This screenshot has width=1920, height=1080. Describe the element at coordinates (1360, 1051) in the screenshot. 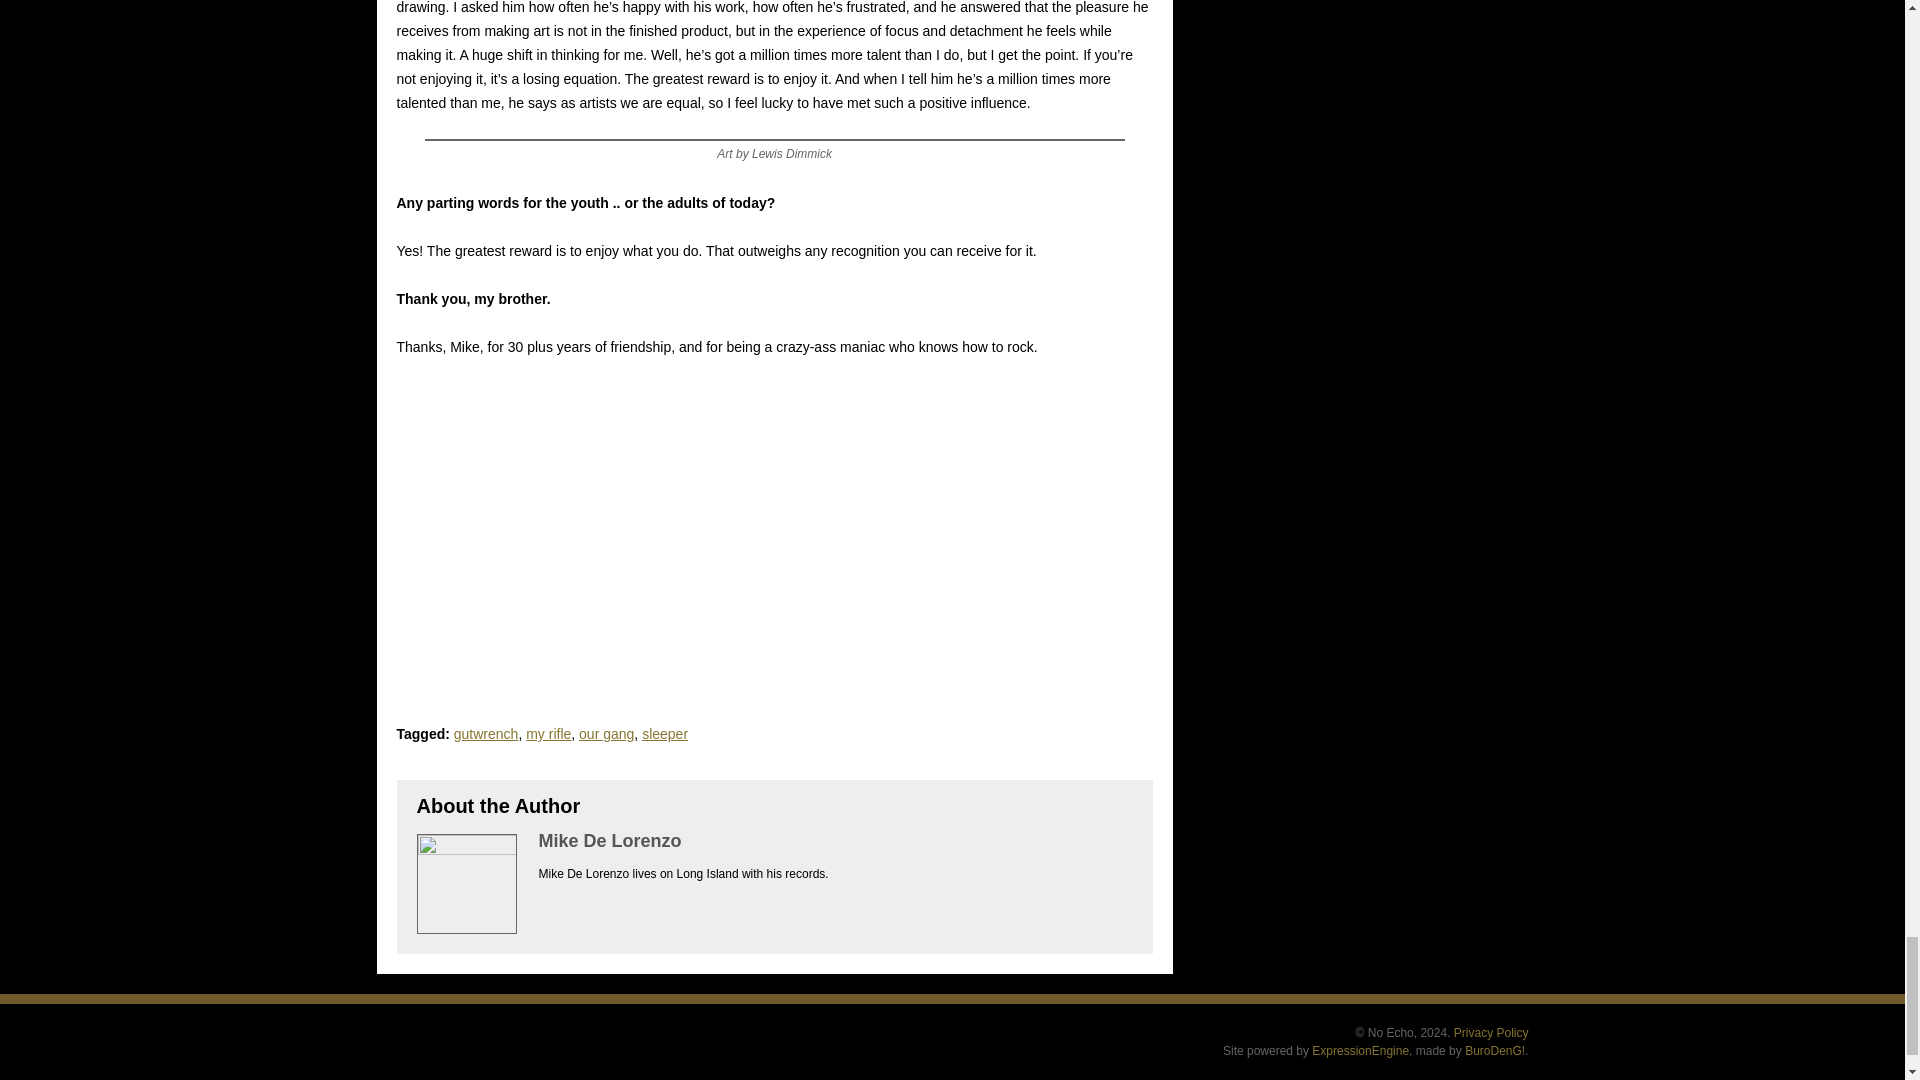

I see `ExpressionEngine` at that location.